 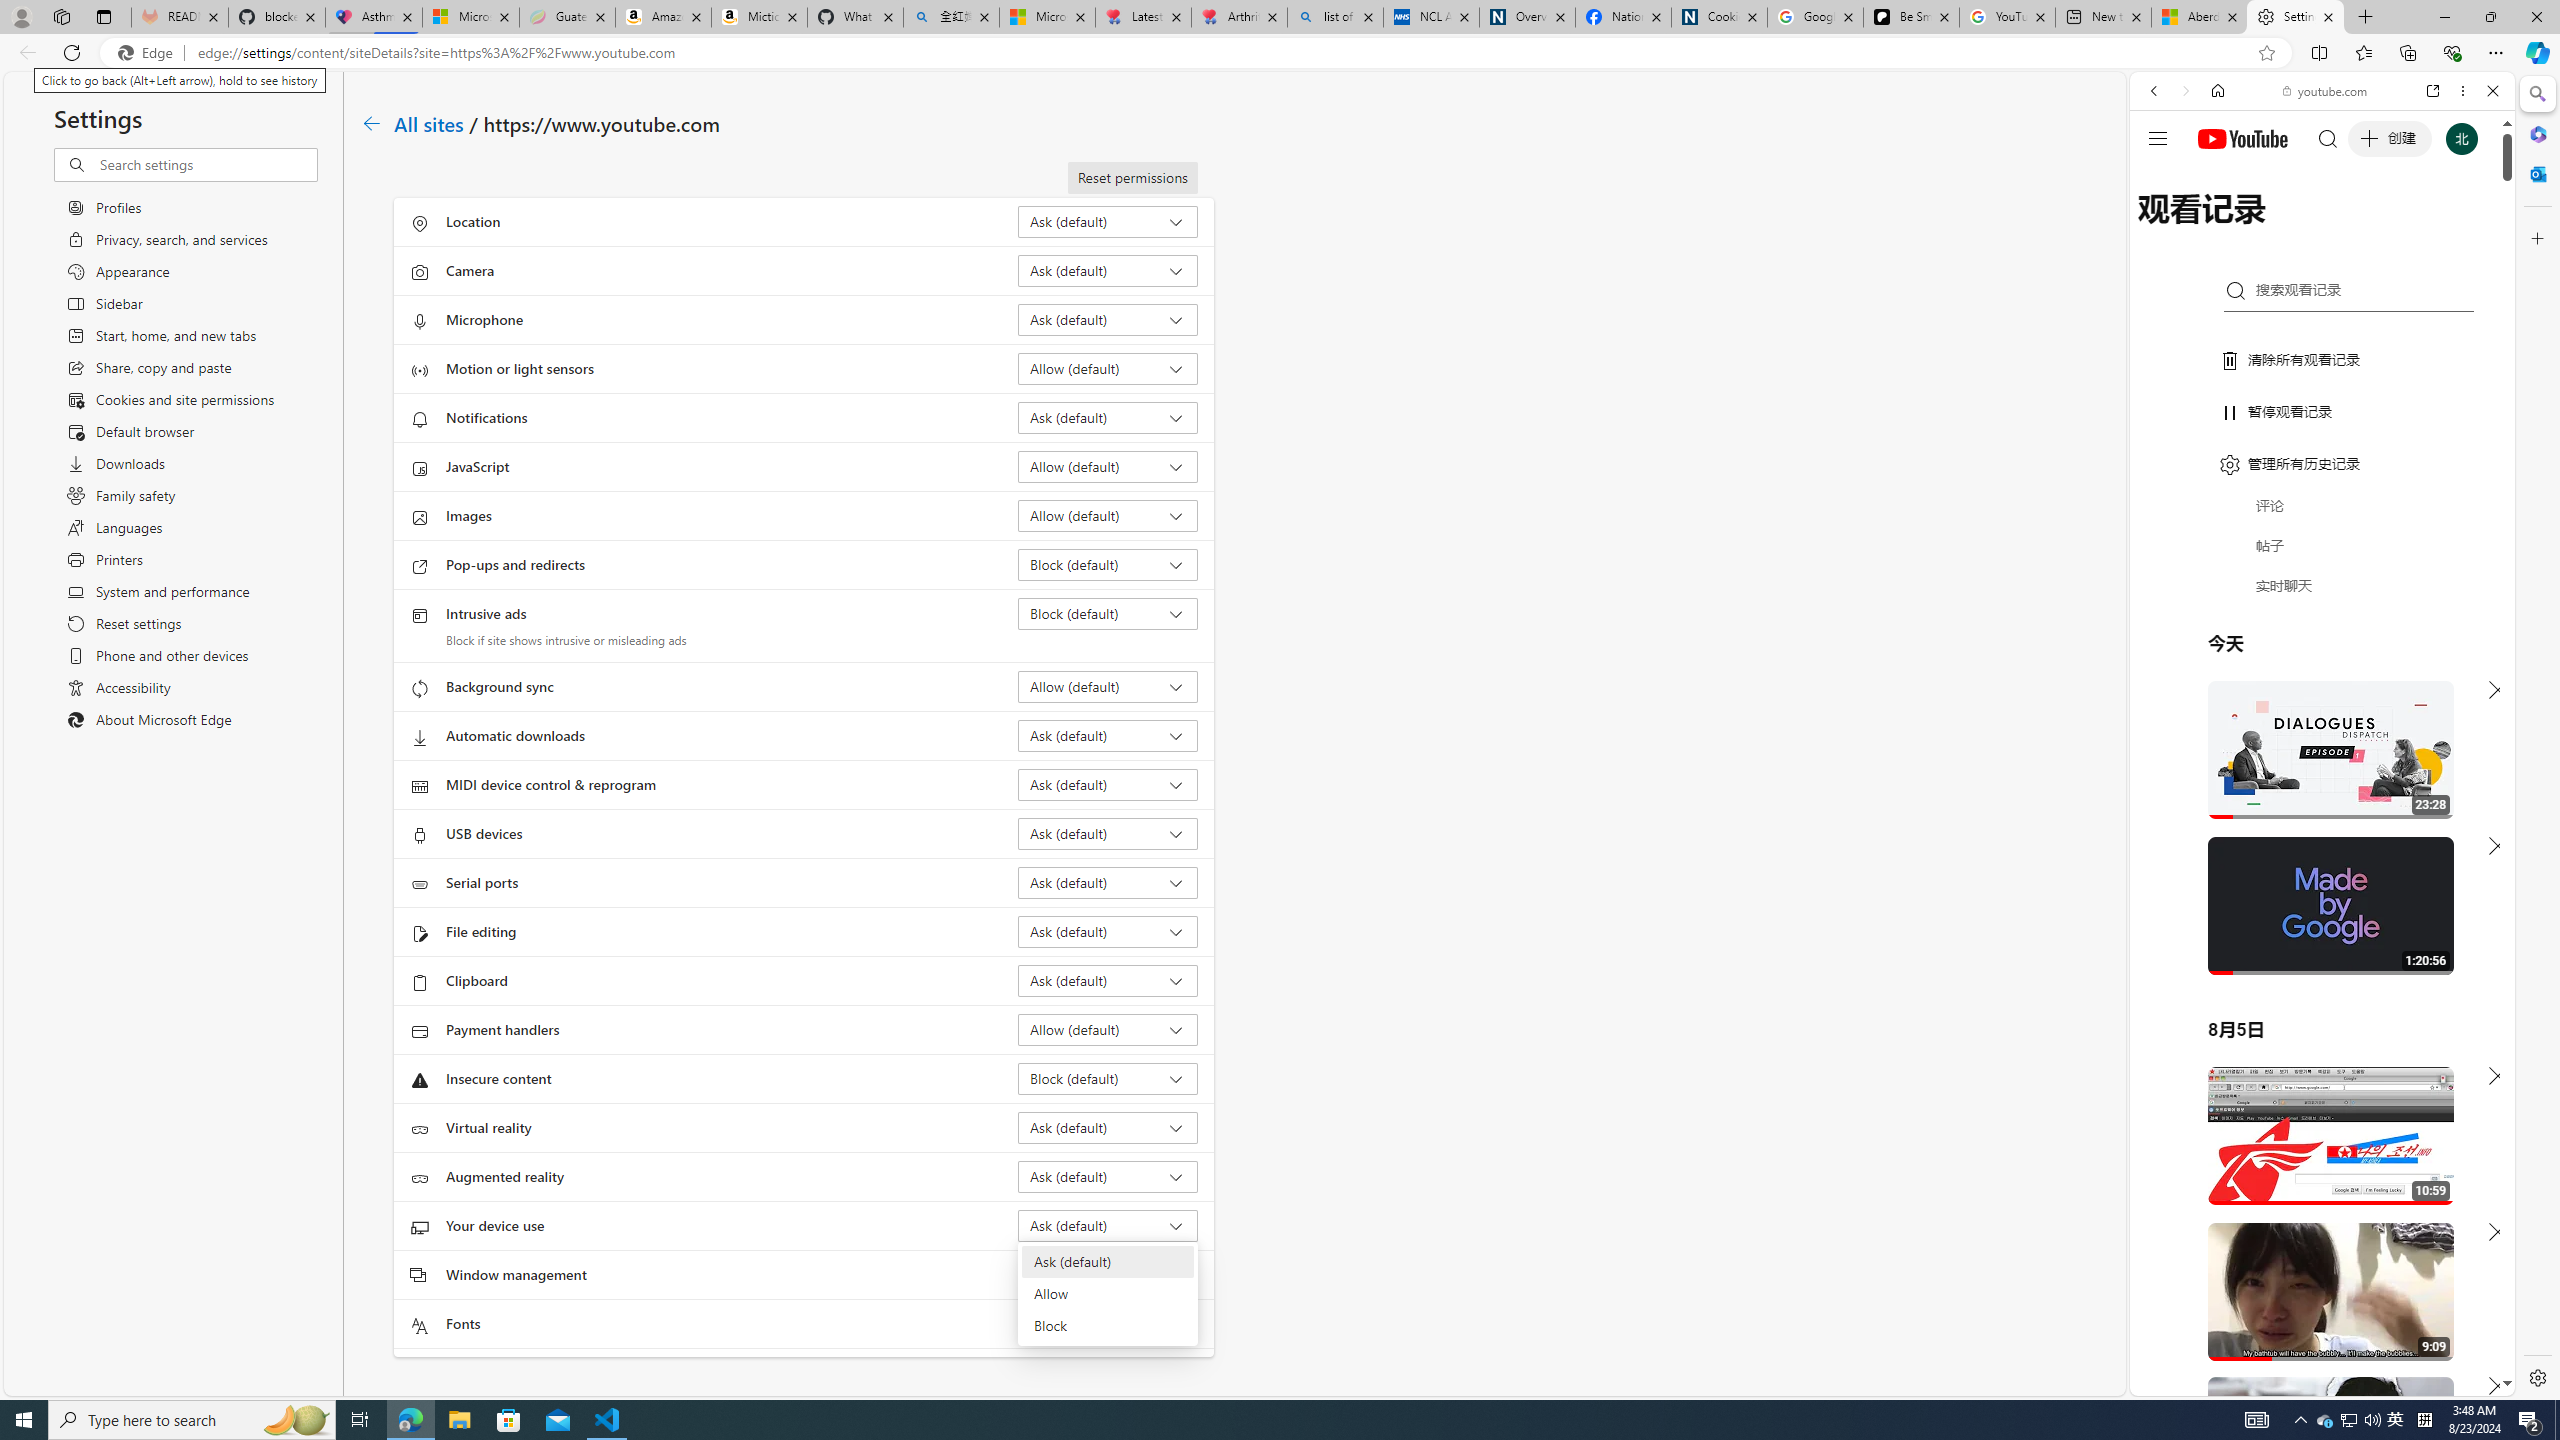 I want to click on Virtual reality Ask (default), so click(x=1108, y=1127).